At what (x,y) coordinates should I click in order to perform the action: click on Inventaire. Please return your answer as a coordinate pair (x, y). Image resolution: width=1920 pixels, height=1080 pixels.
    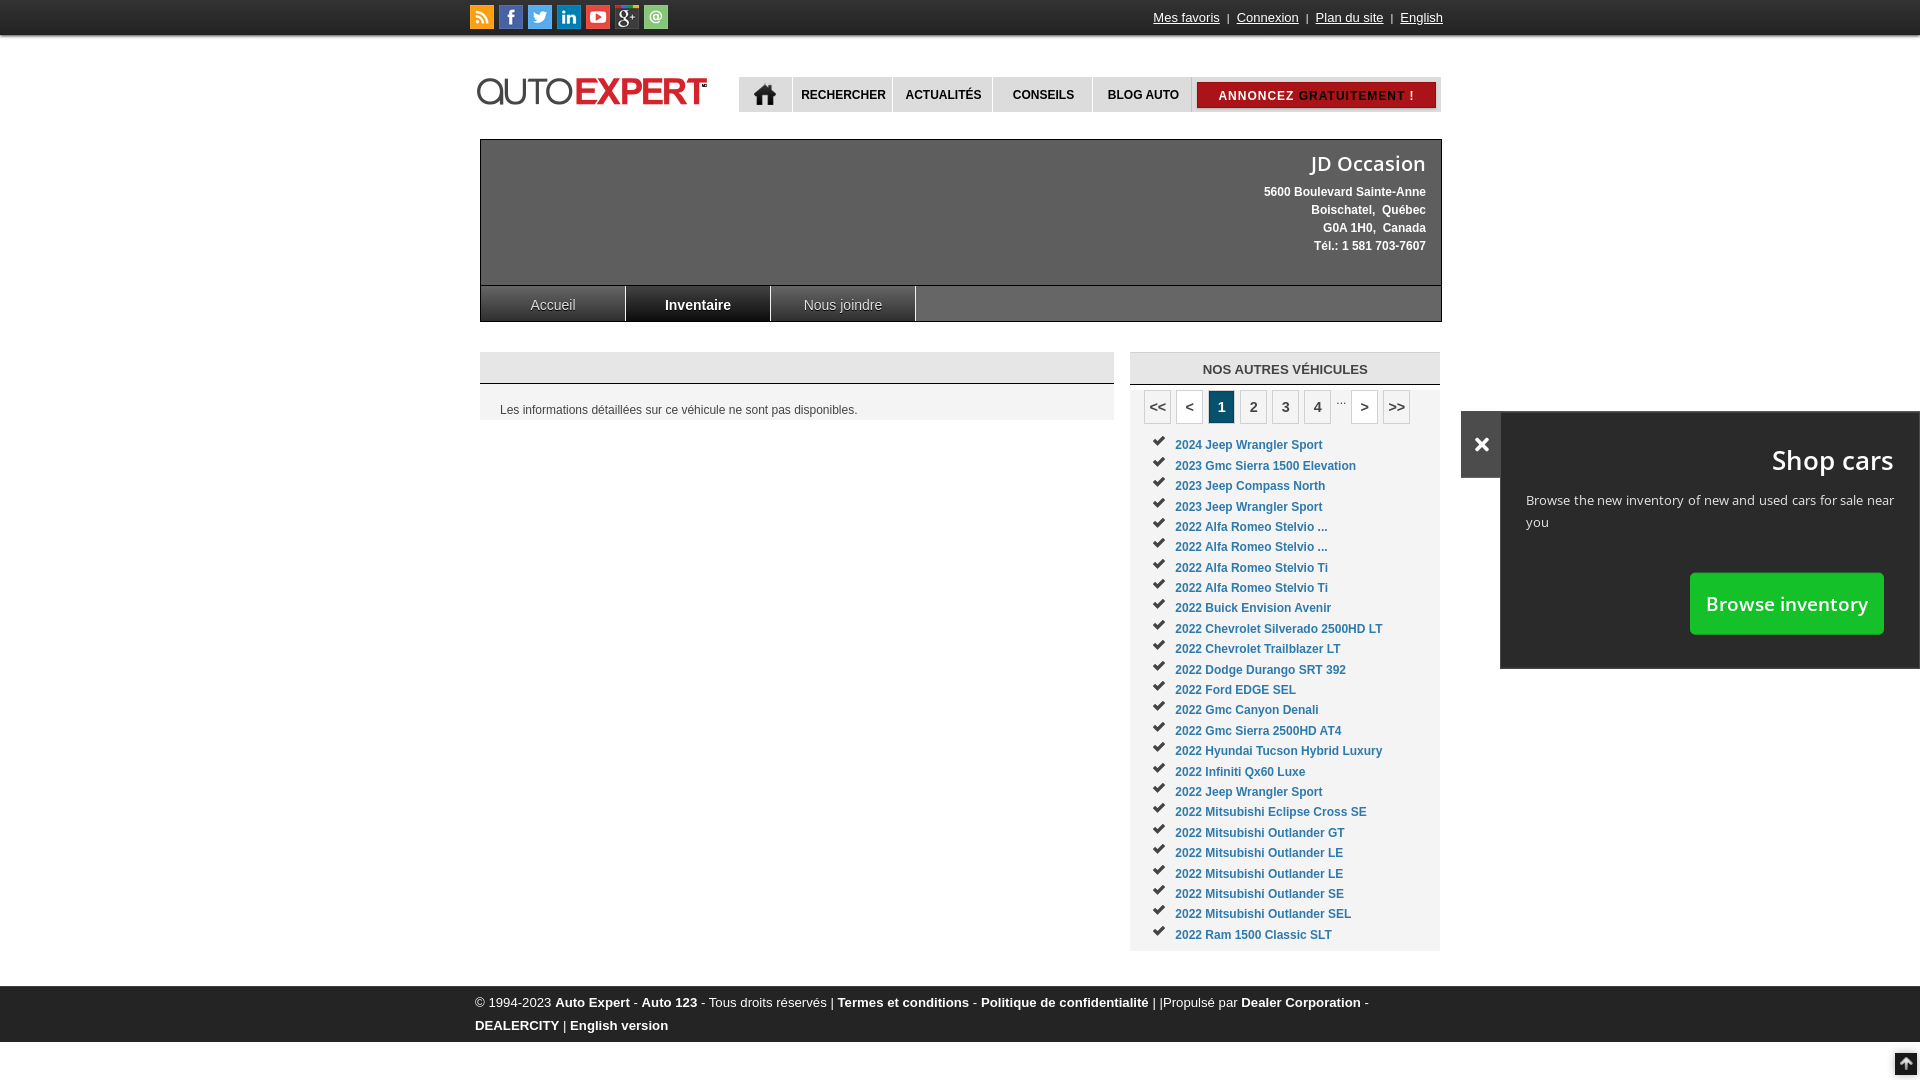
    Looking at the image, I should click on (698, 304).